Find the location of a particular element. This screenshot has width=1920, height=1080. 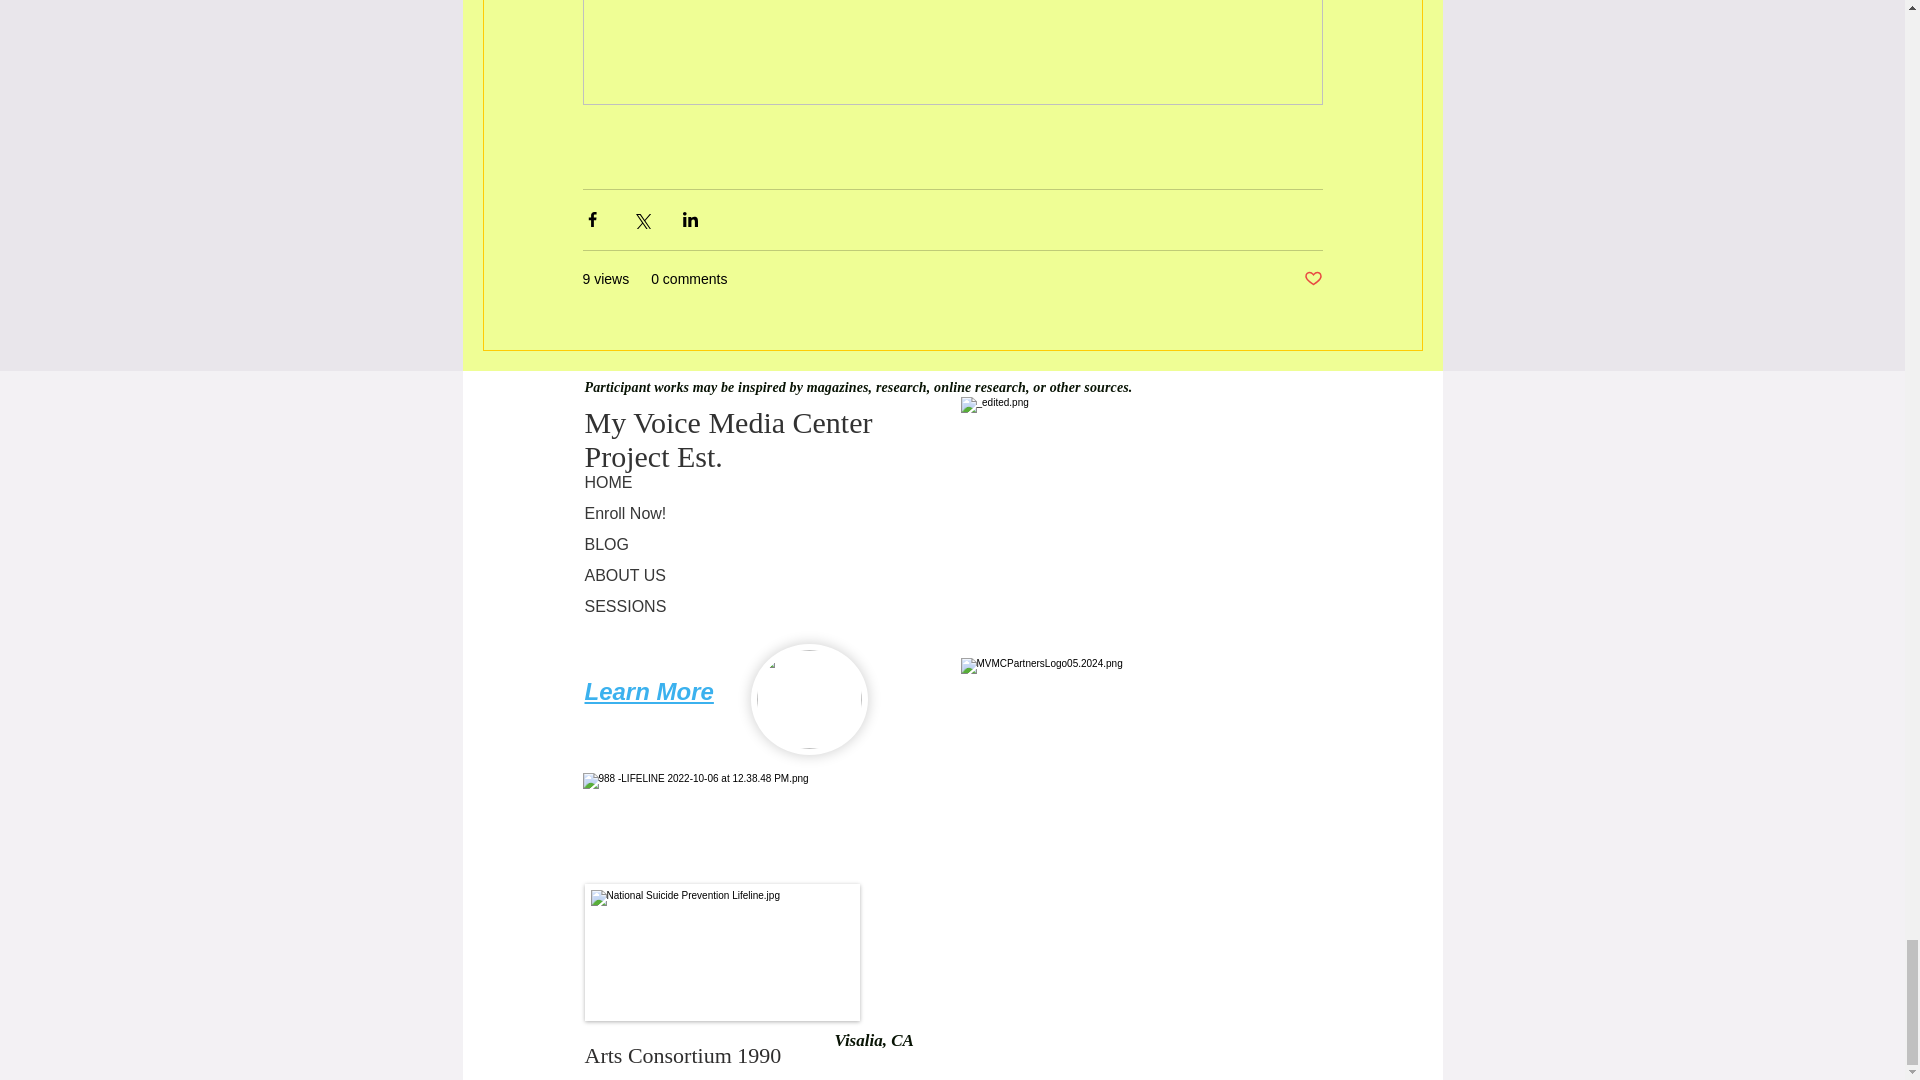

HOME is located at coordinates (727, 483).